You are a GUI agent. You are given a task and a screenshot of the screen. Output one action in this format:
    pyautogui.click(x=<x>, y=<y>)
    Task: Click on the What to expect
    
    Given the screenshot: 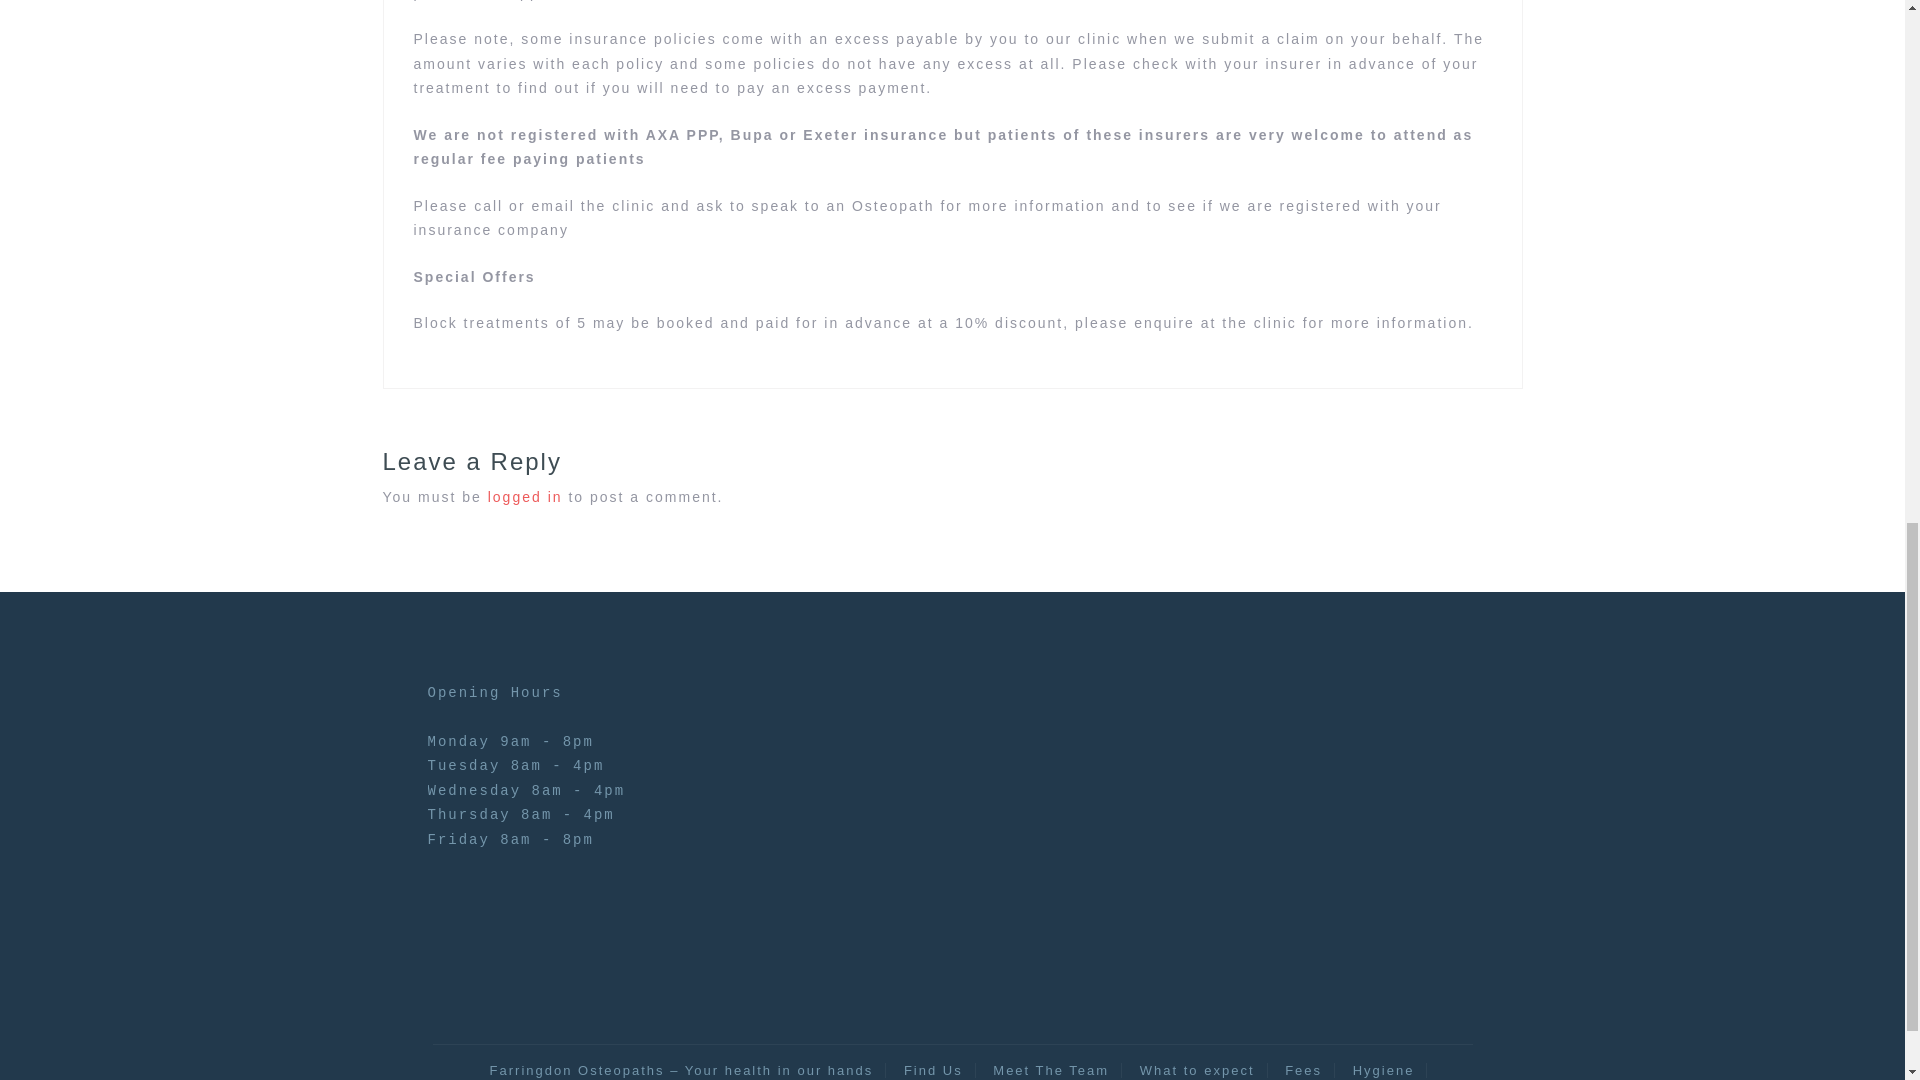 What is the action you would take?
    pyautogui.click(x=1198, y=1070)
    